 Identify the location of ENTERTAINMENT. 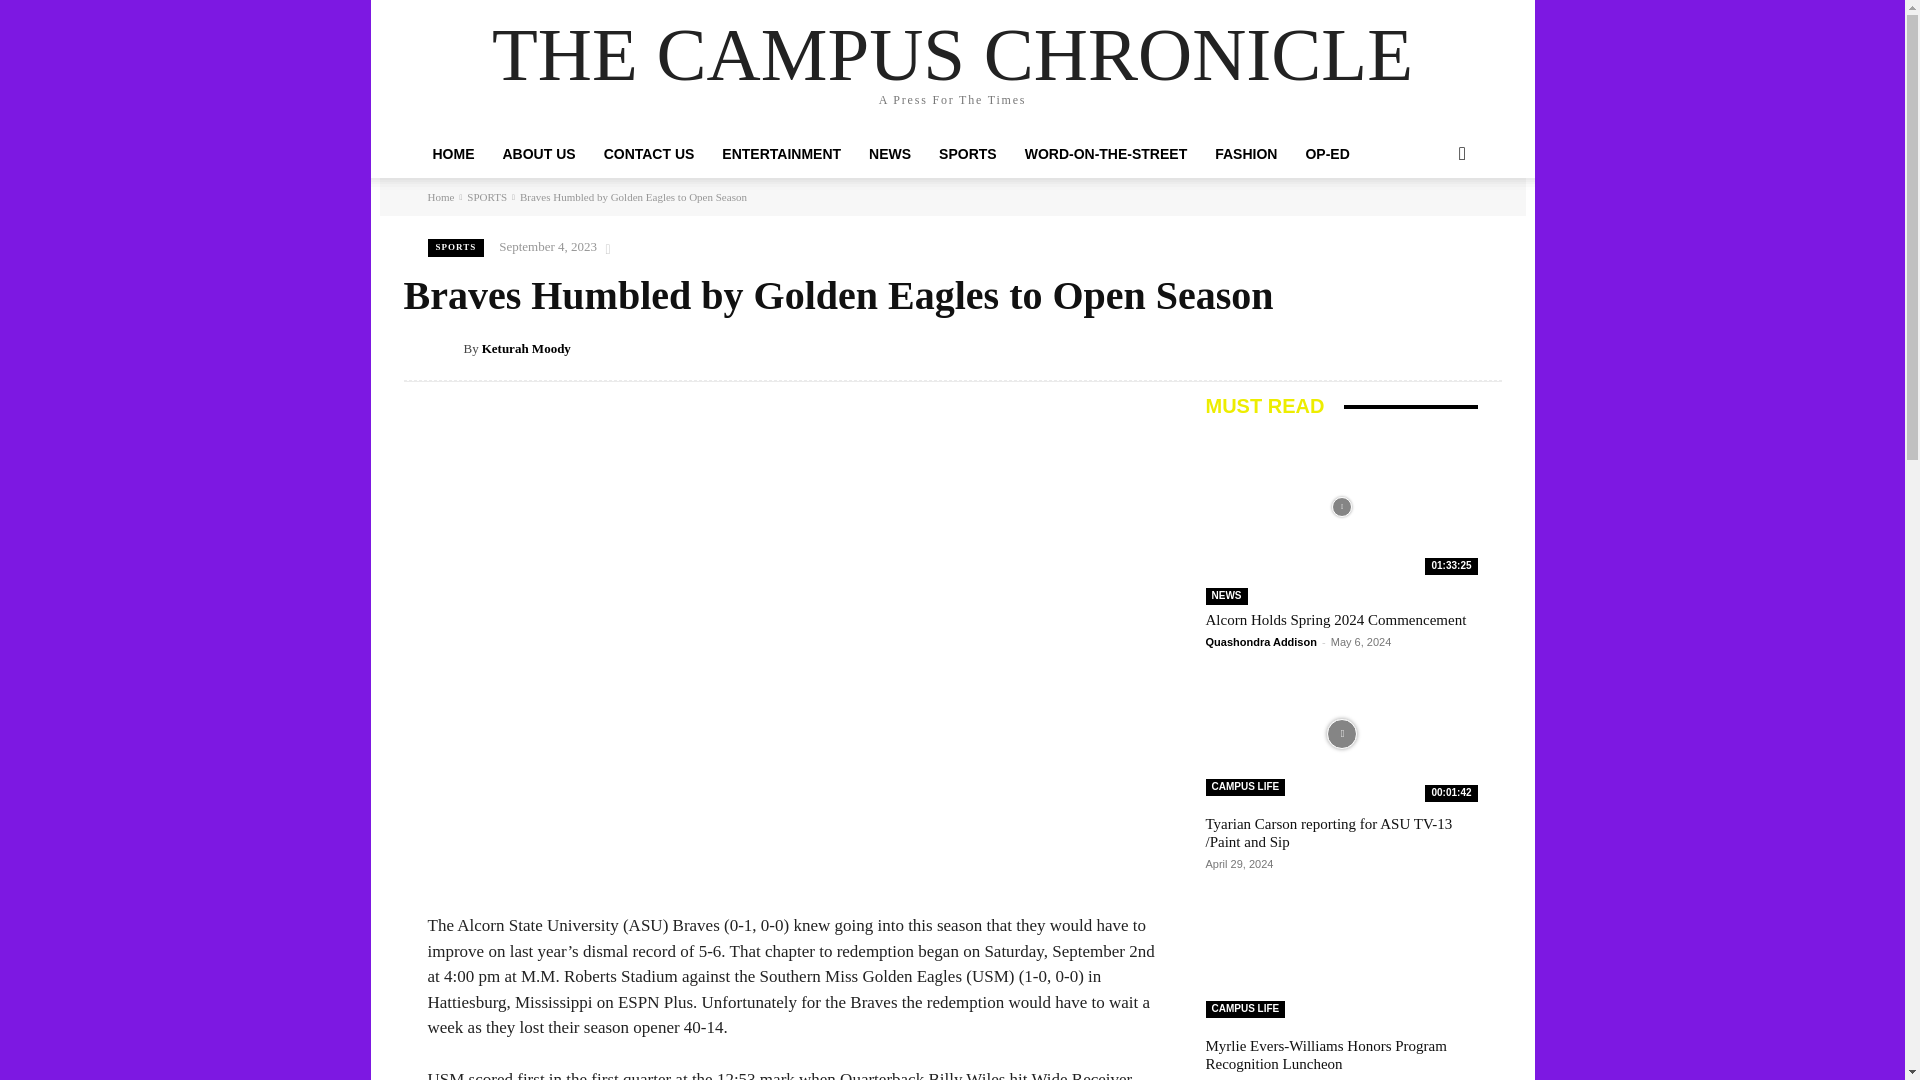
(781, 154).